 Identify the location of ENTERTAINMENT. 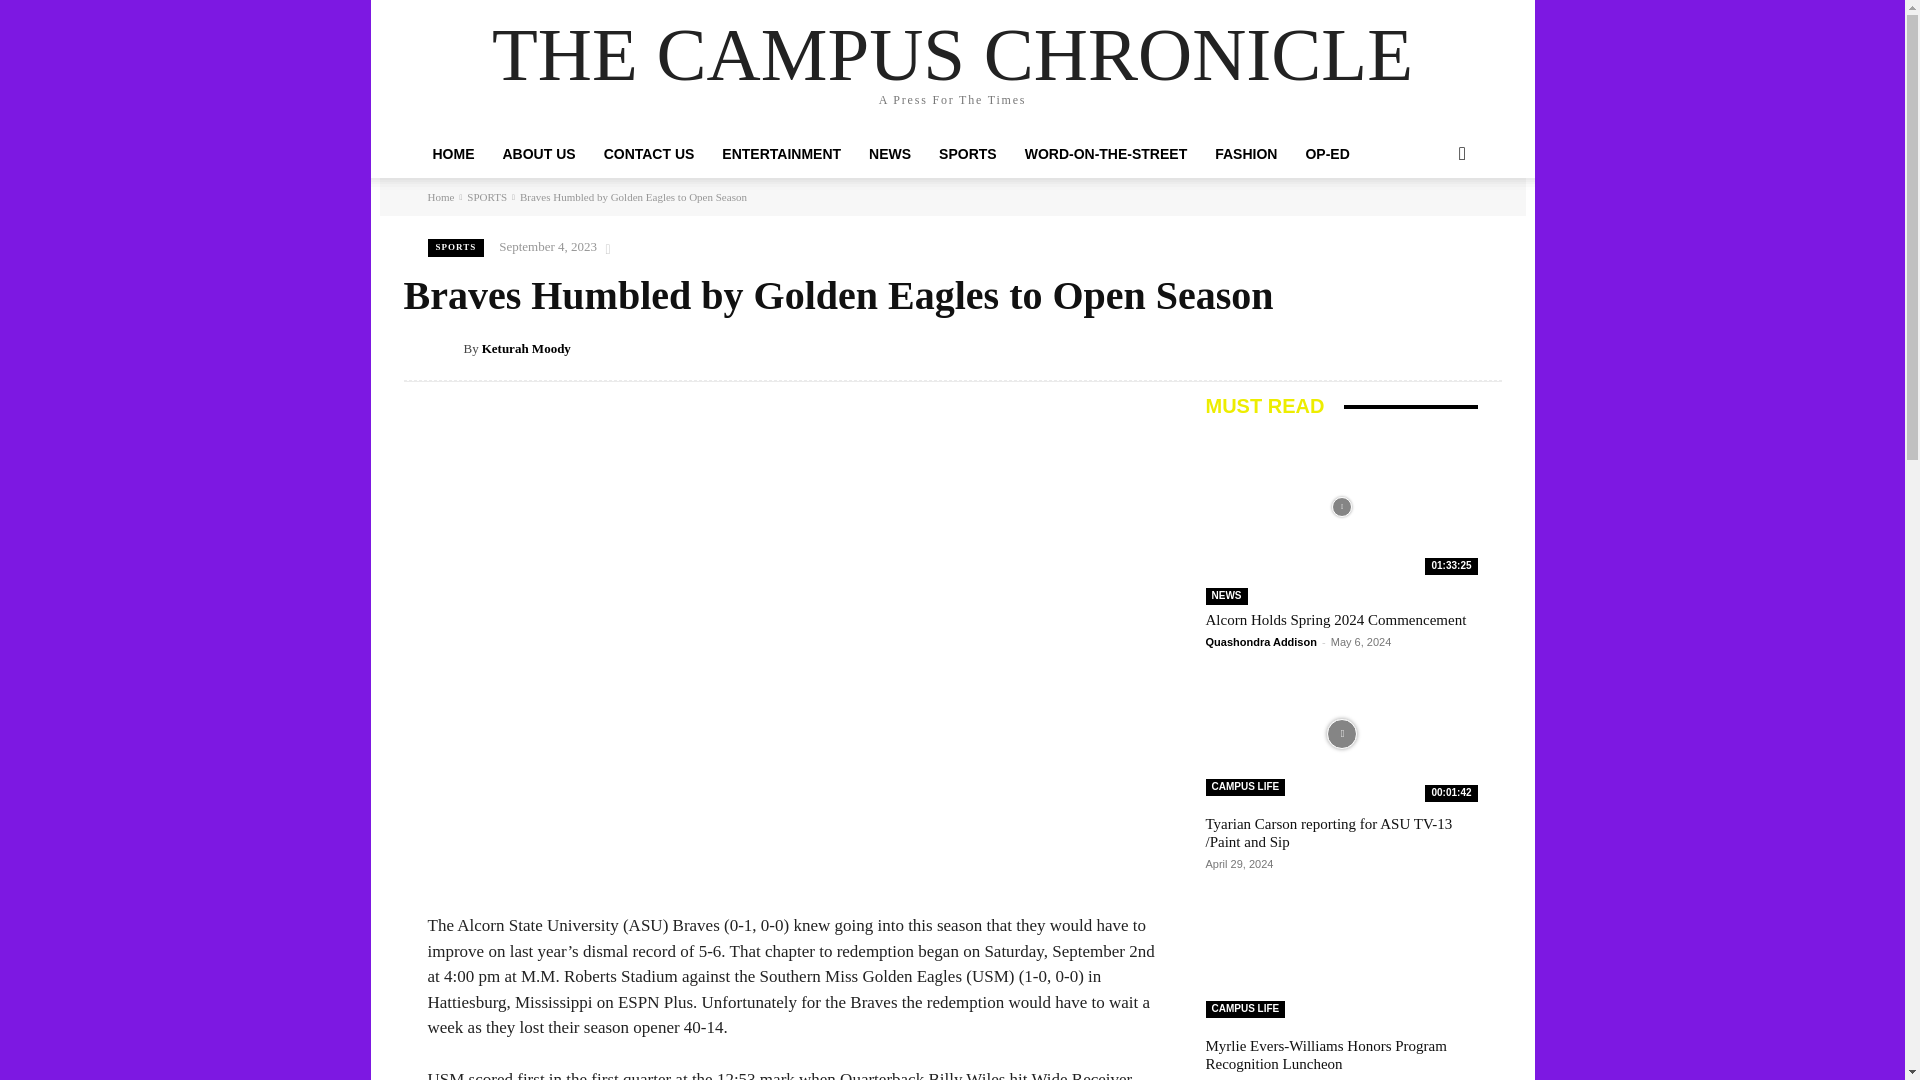
(781, 154).